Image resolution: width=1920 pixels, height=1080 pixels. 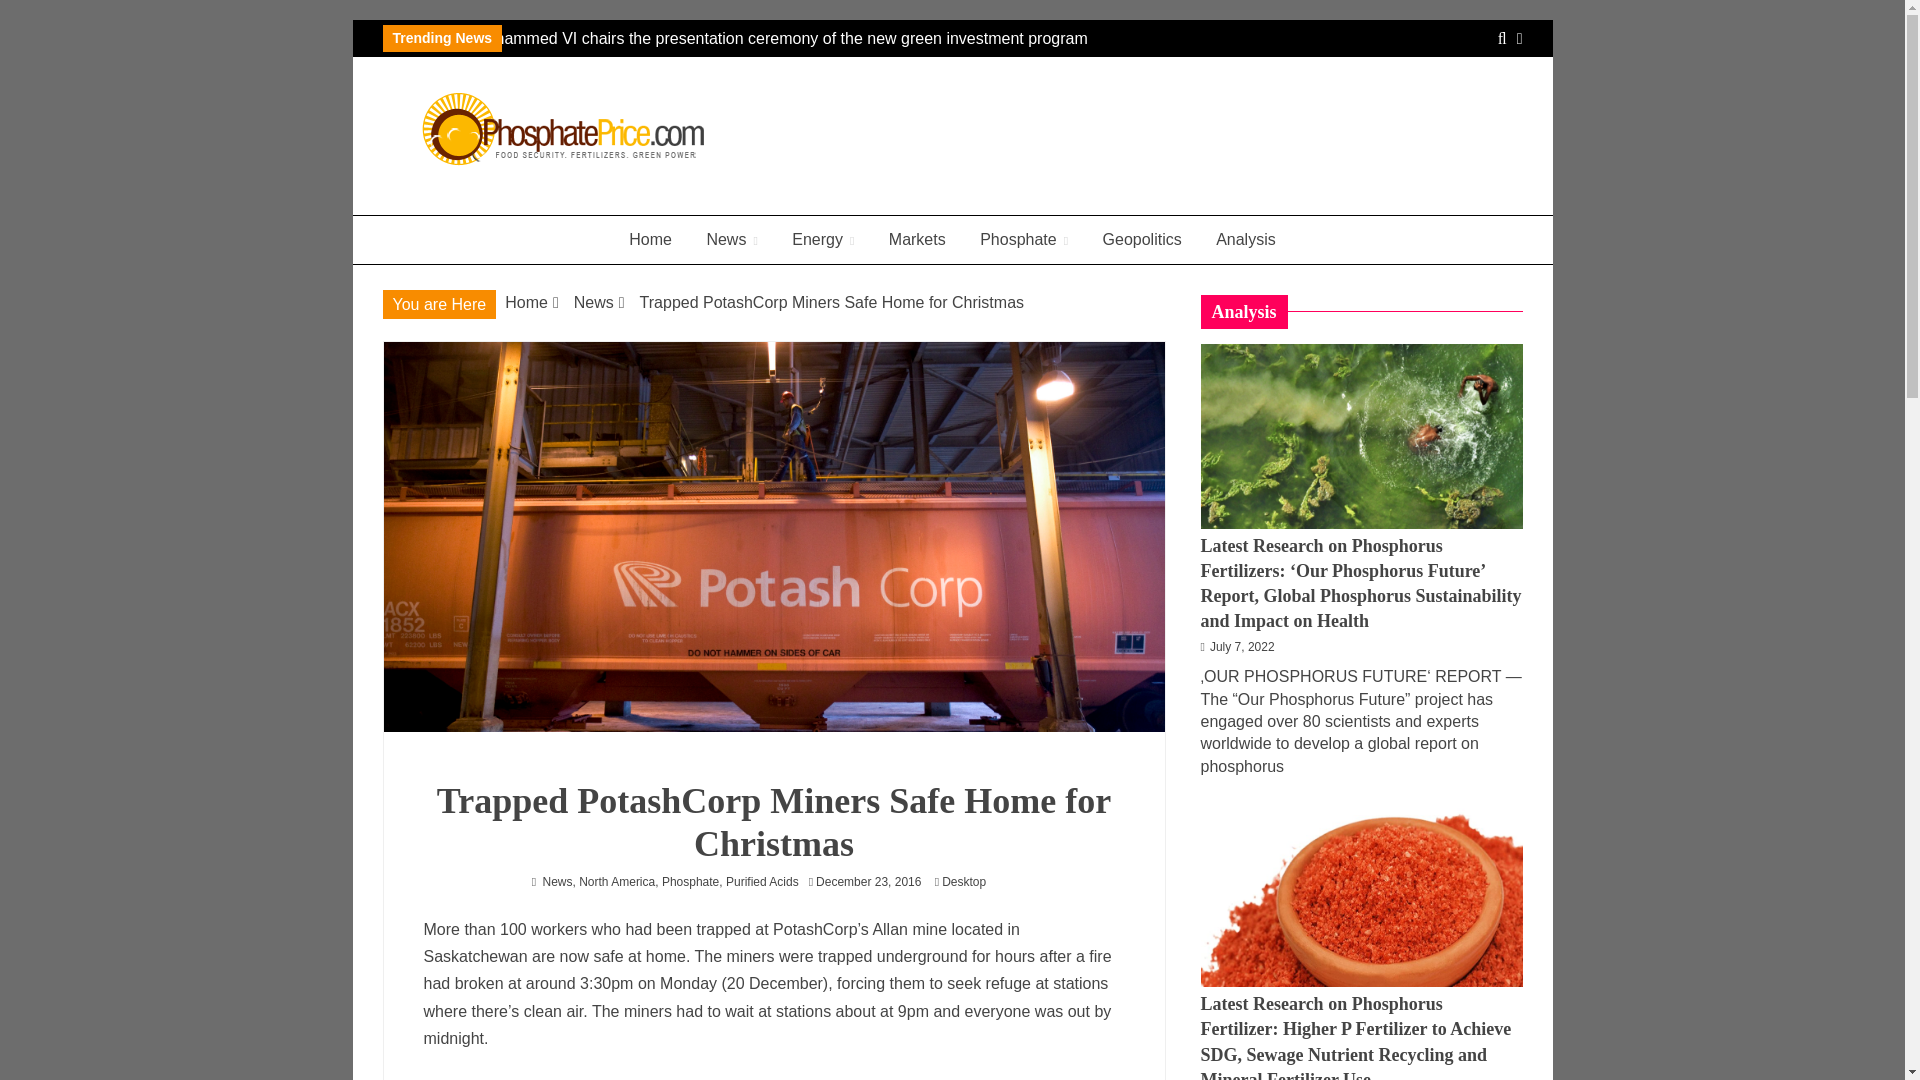 What do you see at coordinates (823, 240) in the screenshot?
I see `Energy` at bounding box center [823, 240].